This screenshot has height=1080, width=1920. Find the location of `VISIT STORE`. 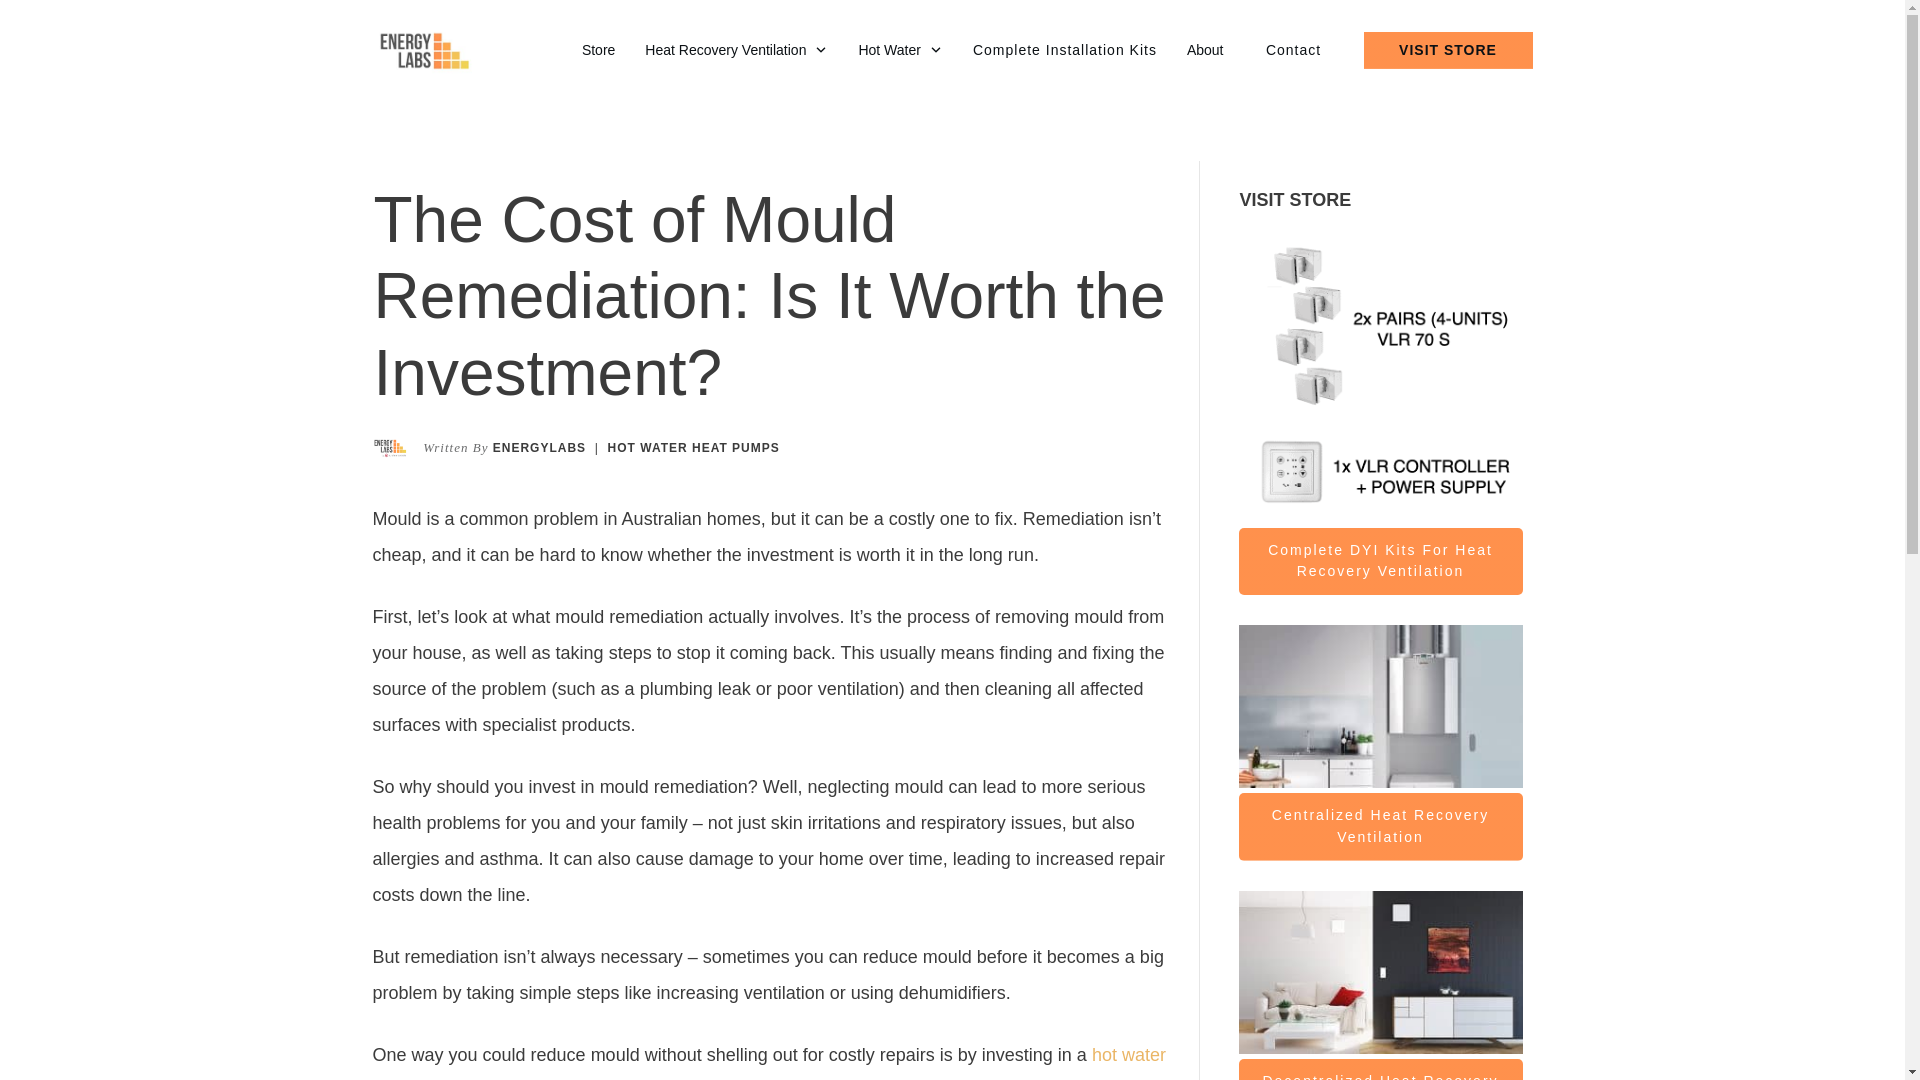

VISIT STORE is located at coordinates (1448, 50).